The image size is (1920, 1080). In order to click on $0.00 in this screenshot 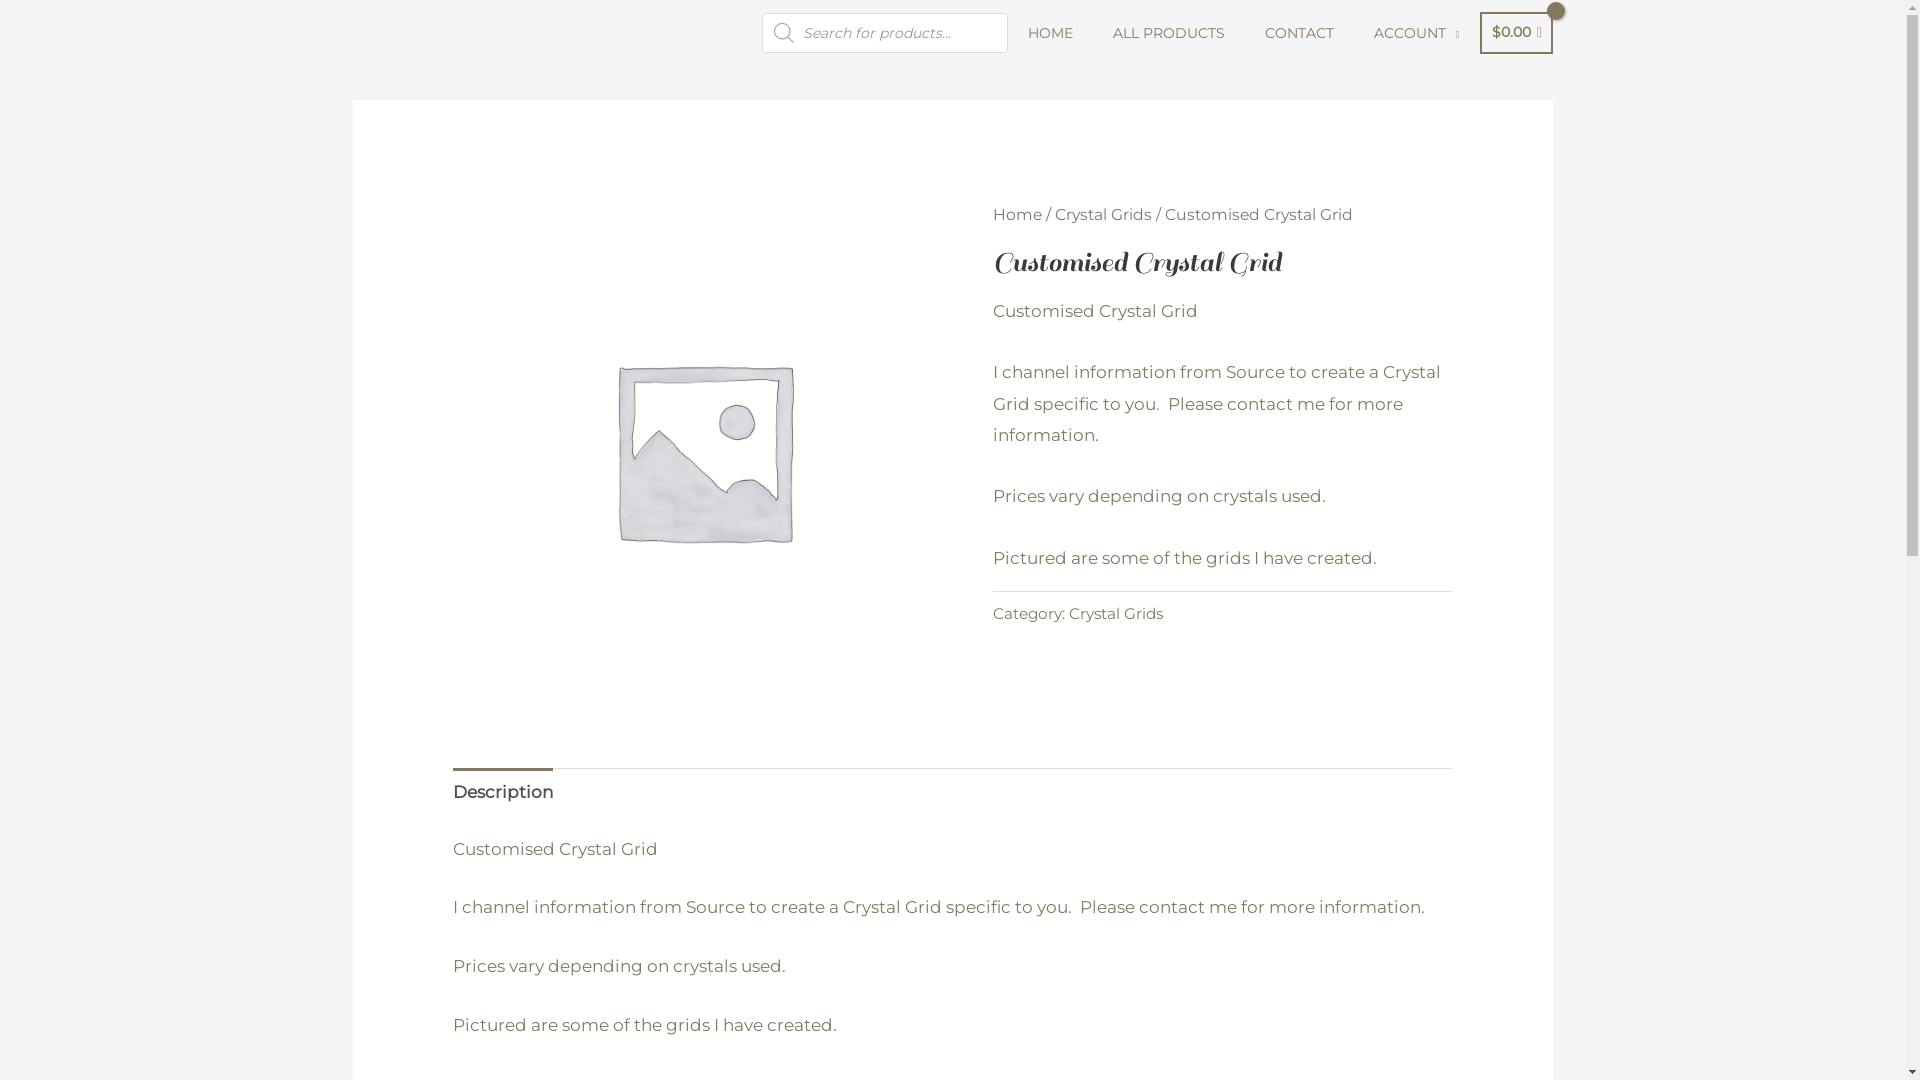, I will do `click(1516, 33)`.